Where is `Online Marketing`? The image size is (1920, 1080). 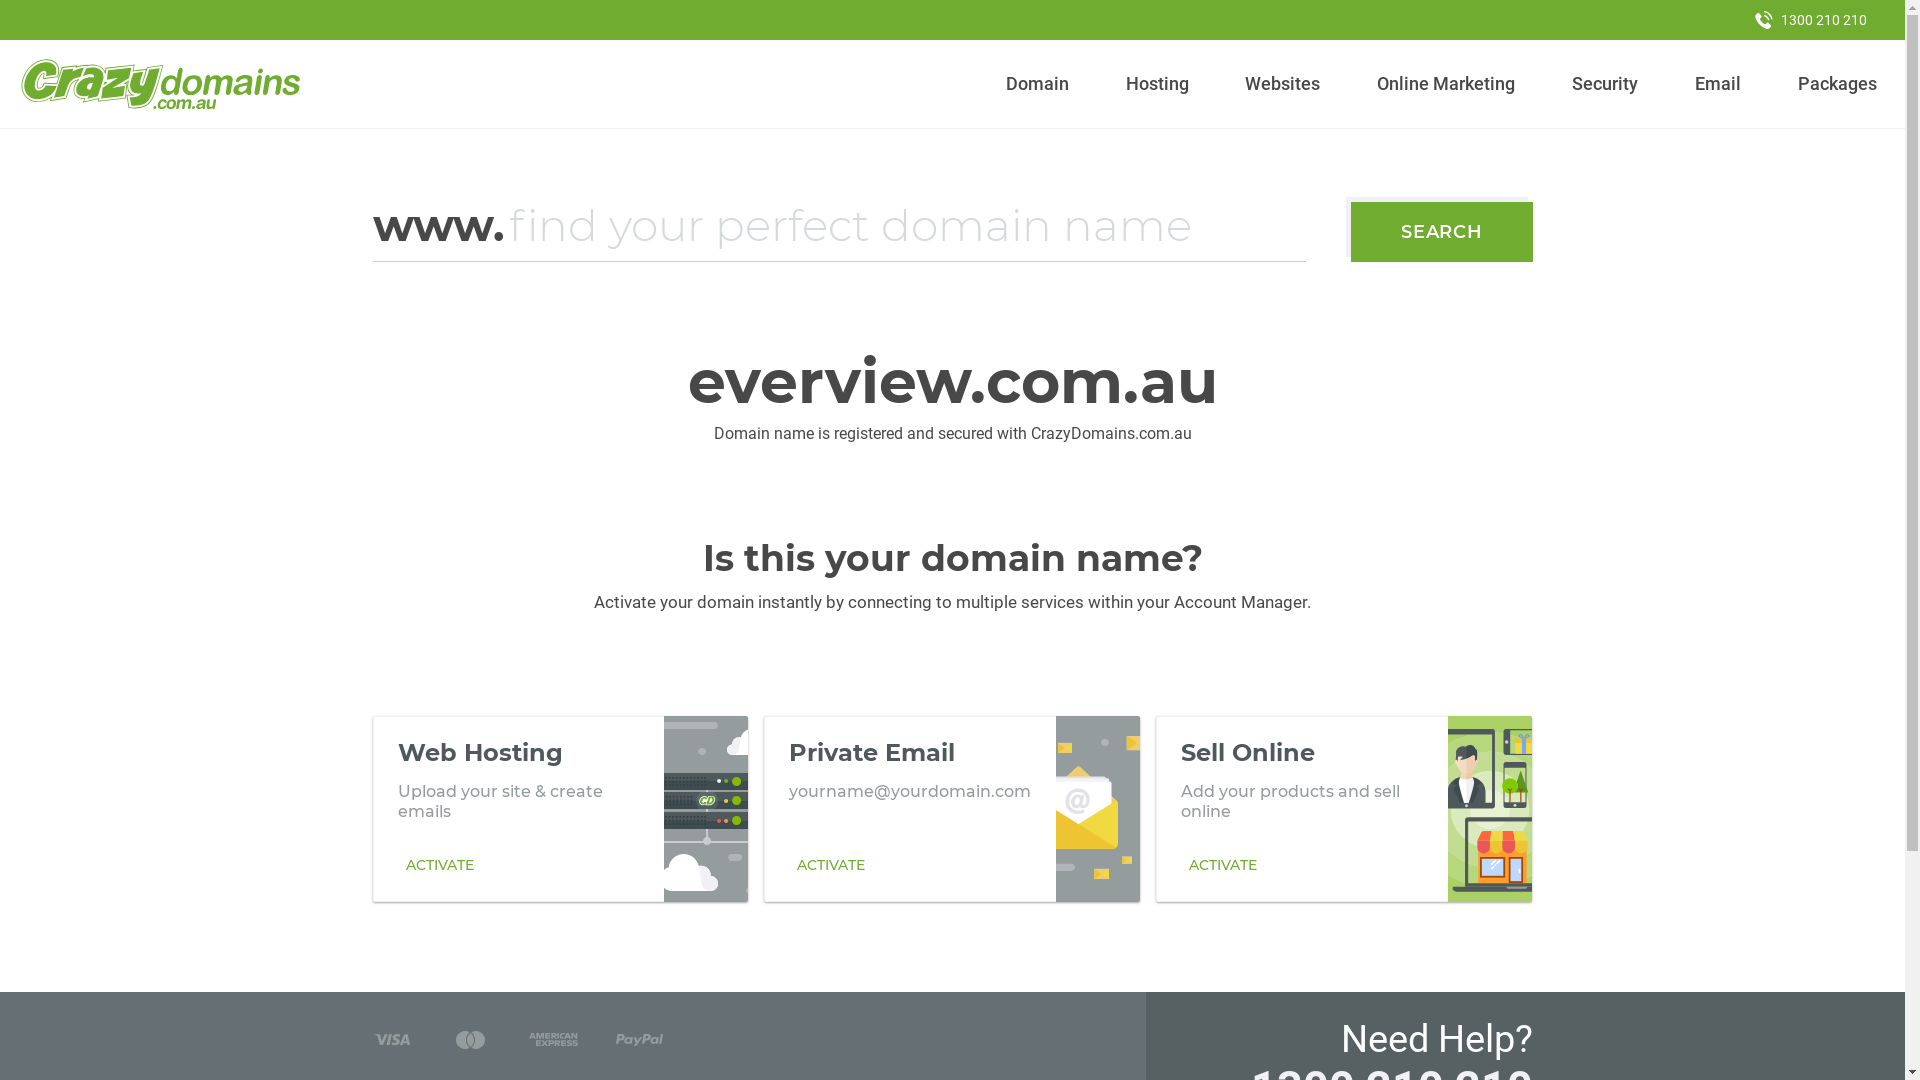 Online Marketing is located at coordinates (1446, 84).